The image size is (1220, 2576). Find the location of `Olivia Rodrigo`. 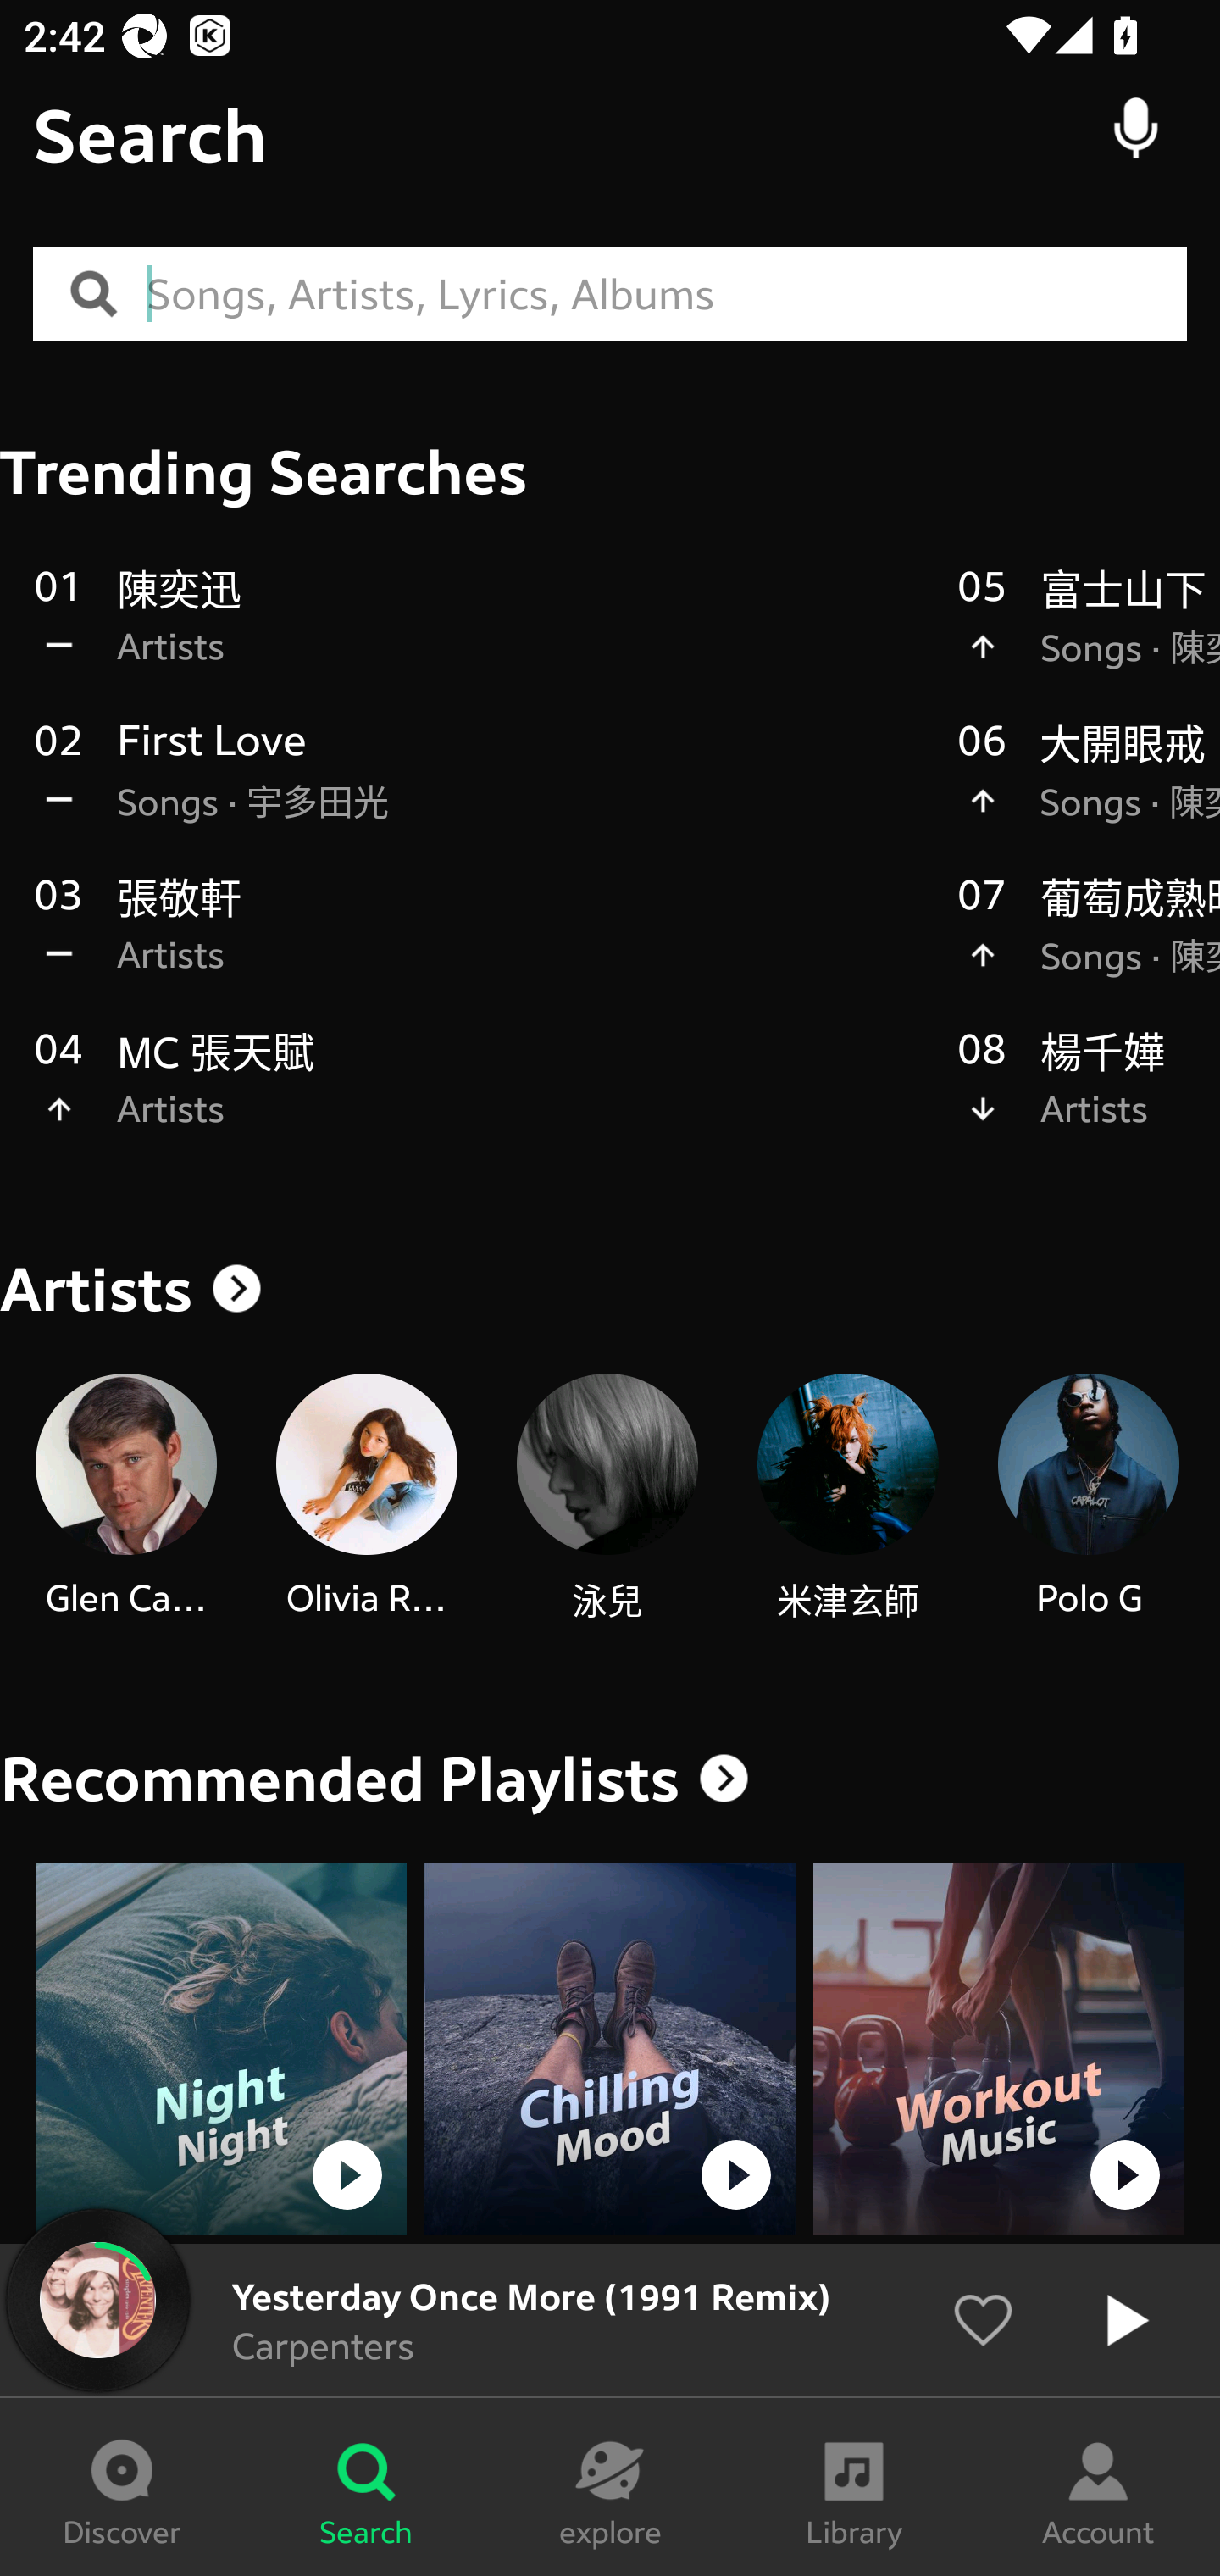

Olivia Rodrigo is located at coordinates (366, 1498).